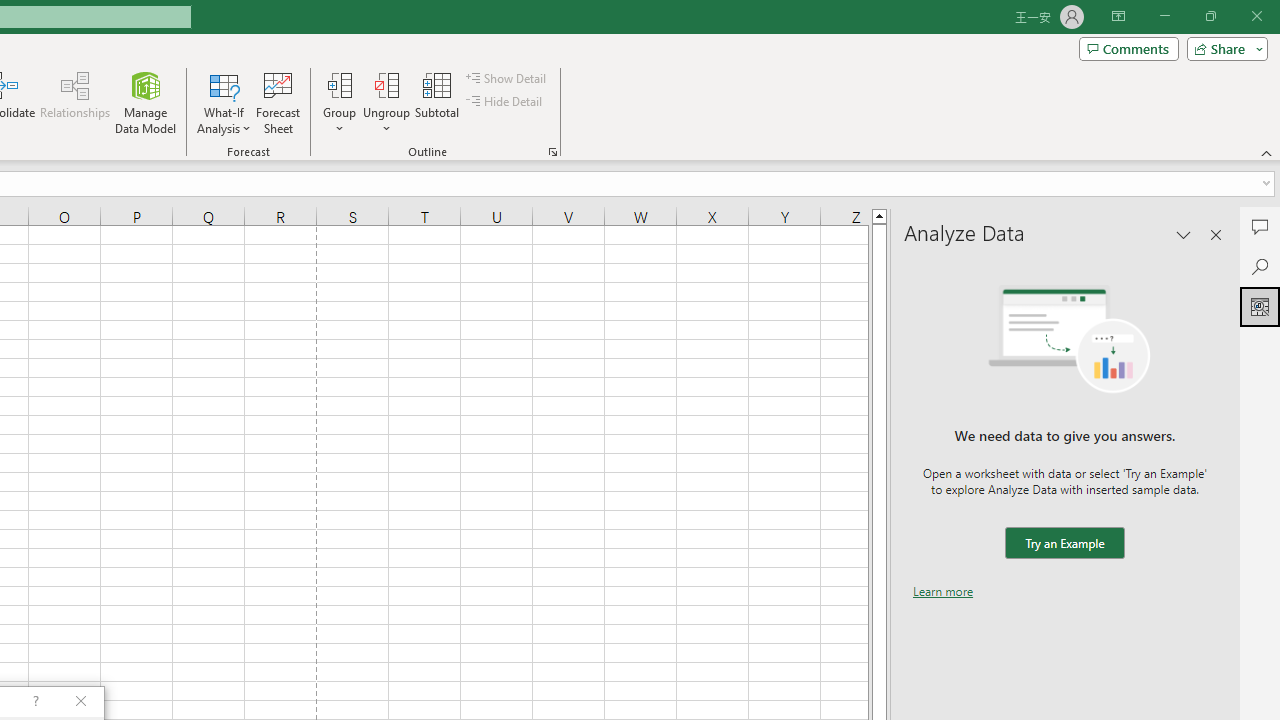 The width and height of the screenshot is (1280, 720). Describe the element at coordinates (1223, 48) in the screenshot. I see `Share` at that location.